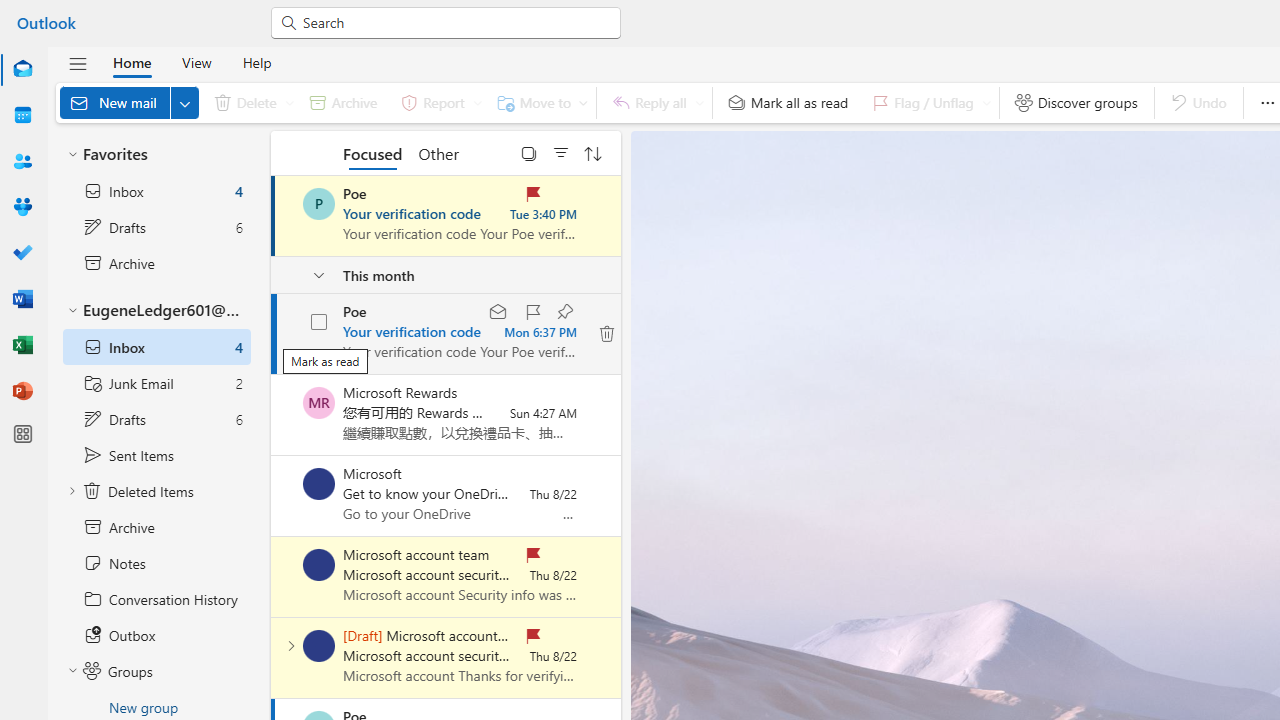  What do you see at coordinates (319, 646) in the screenshot?
I see `Microsoft account team` at bounding box center [319, 646].